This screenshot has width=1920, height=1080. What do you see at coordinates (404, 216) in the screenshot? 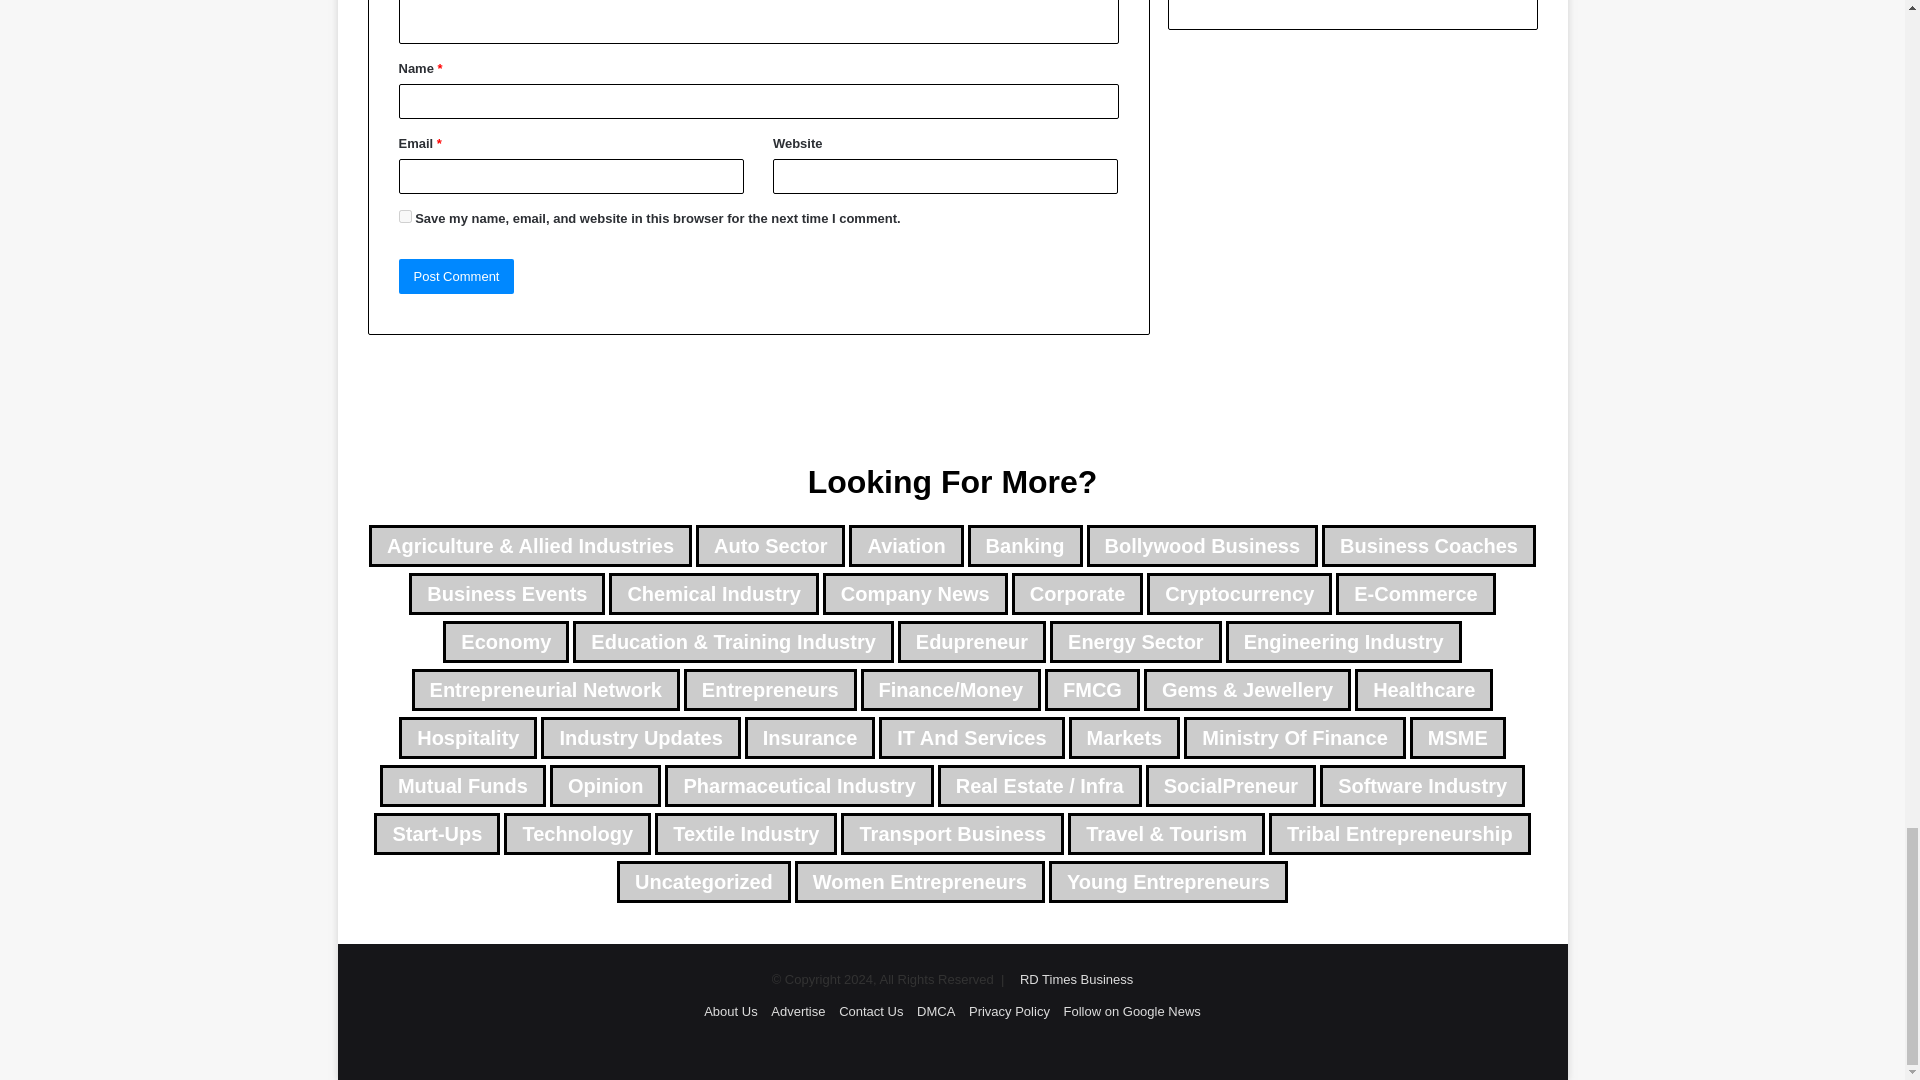
I see `yes` at bounding box center [404, 216].